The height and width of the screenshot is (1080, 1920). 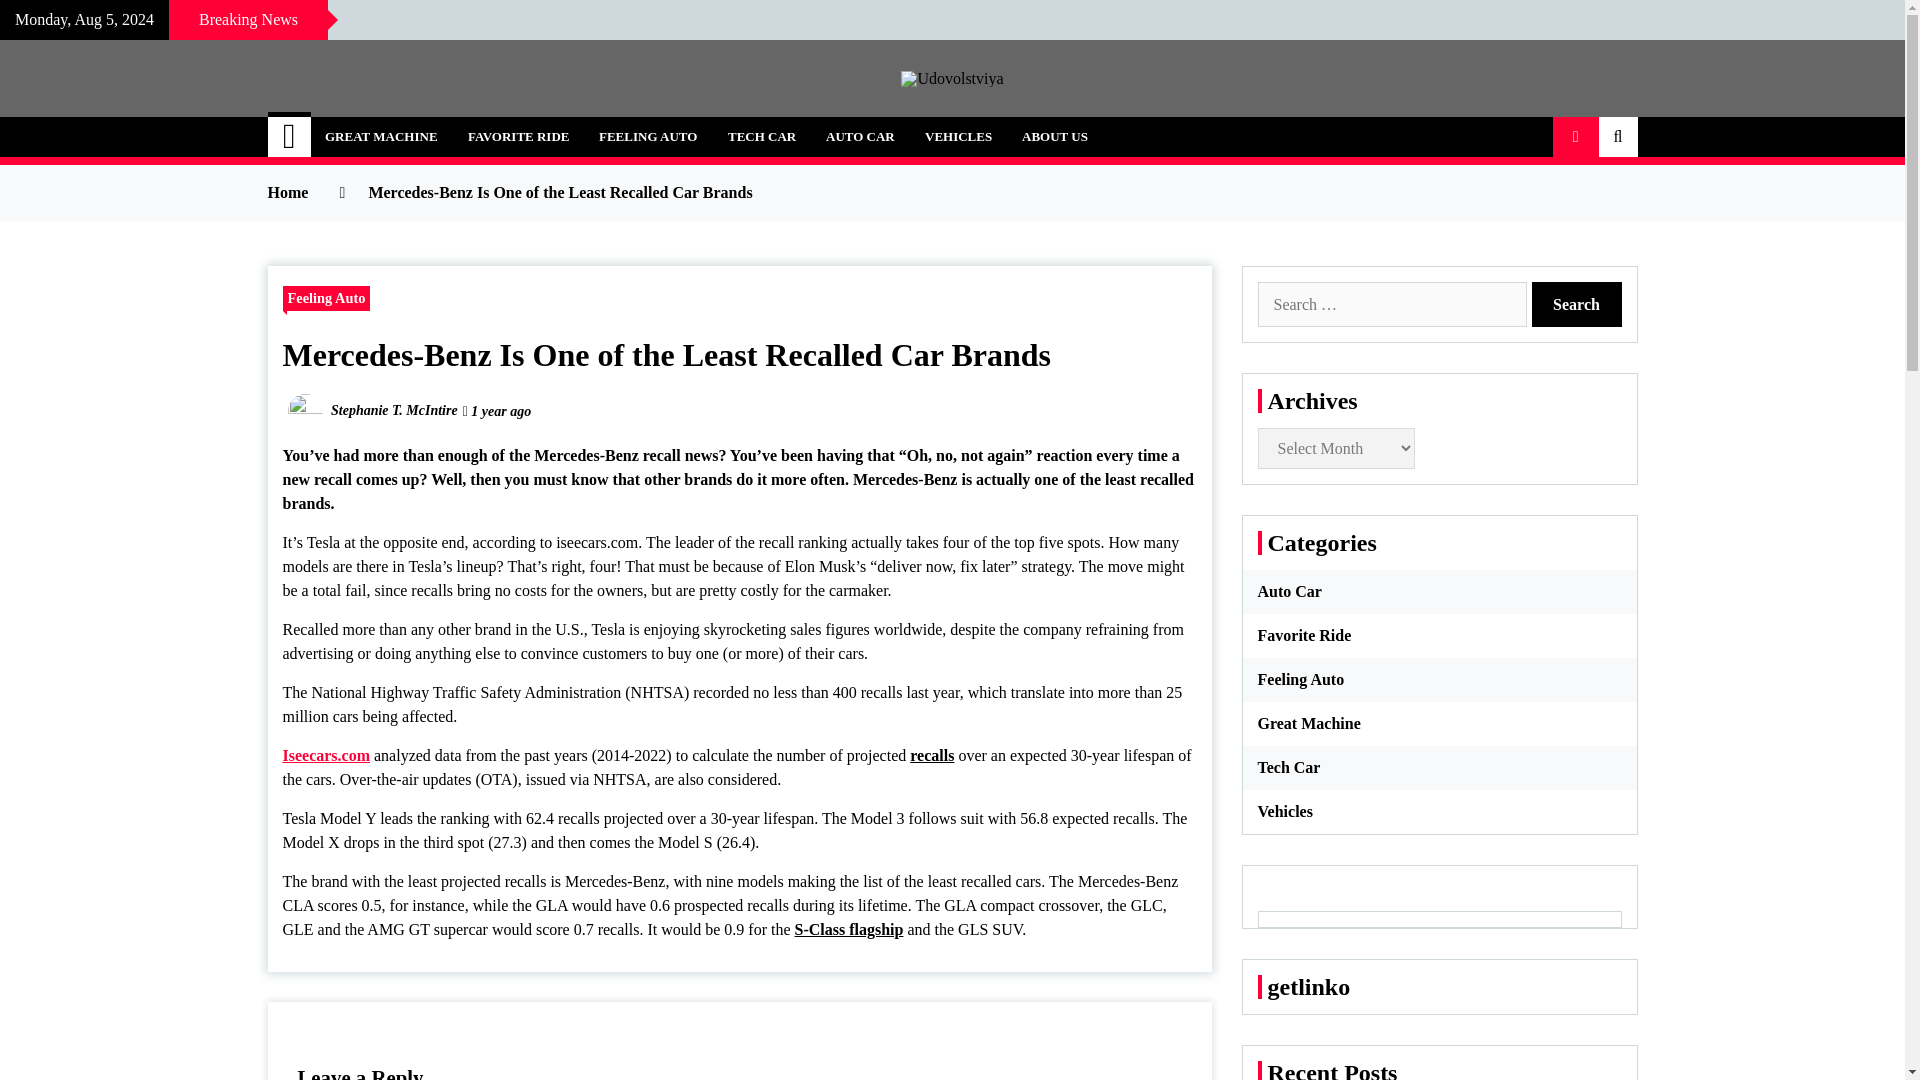 I want to click on Search, so click(x=1577, y=304).